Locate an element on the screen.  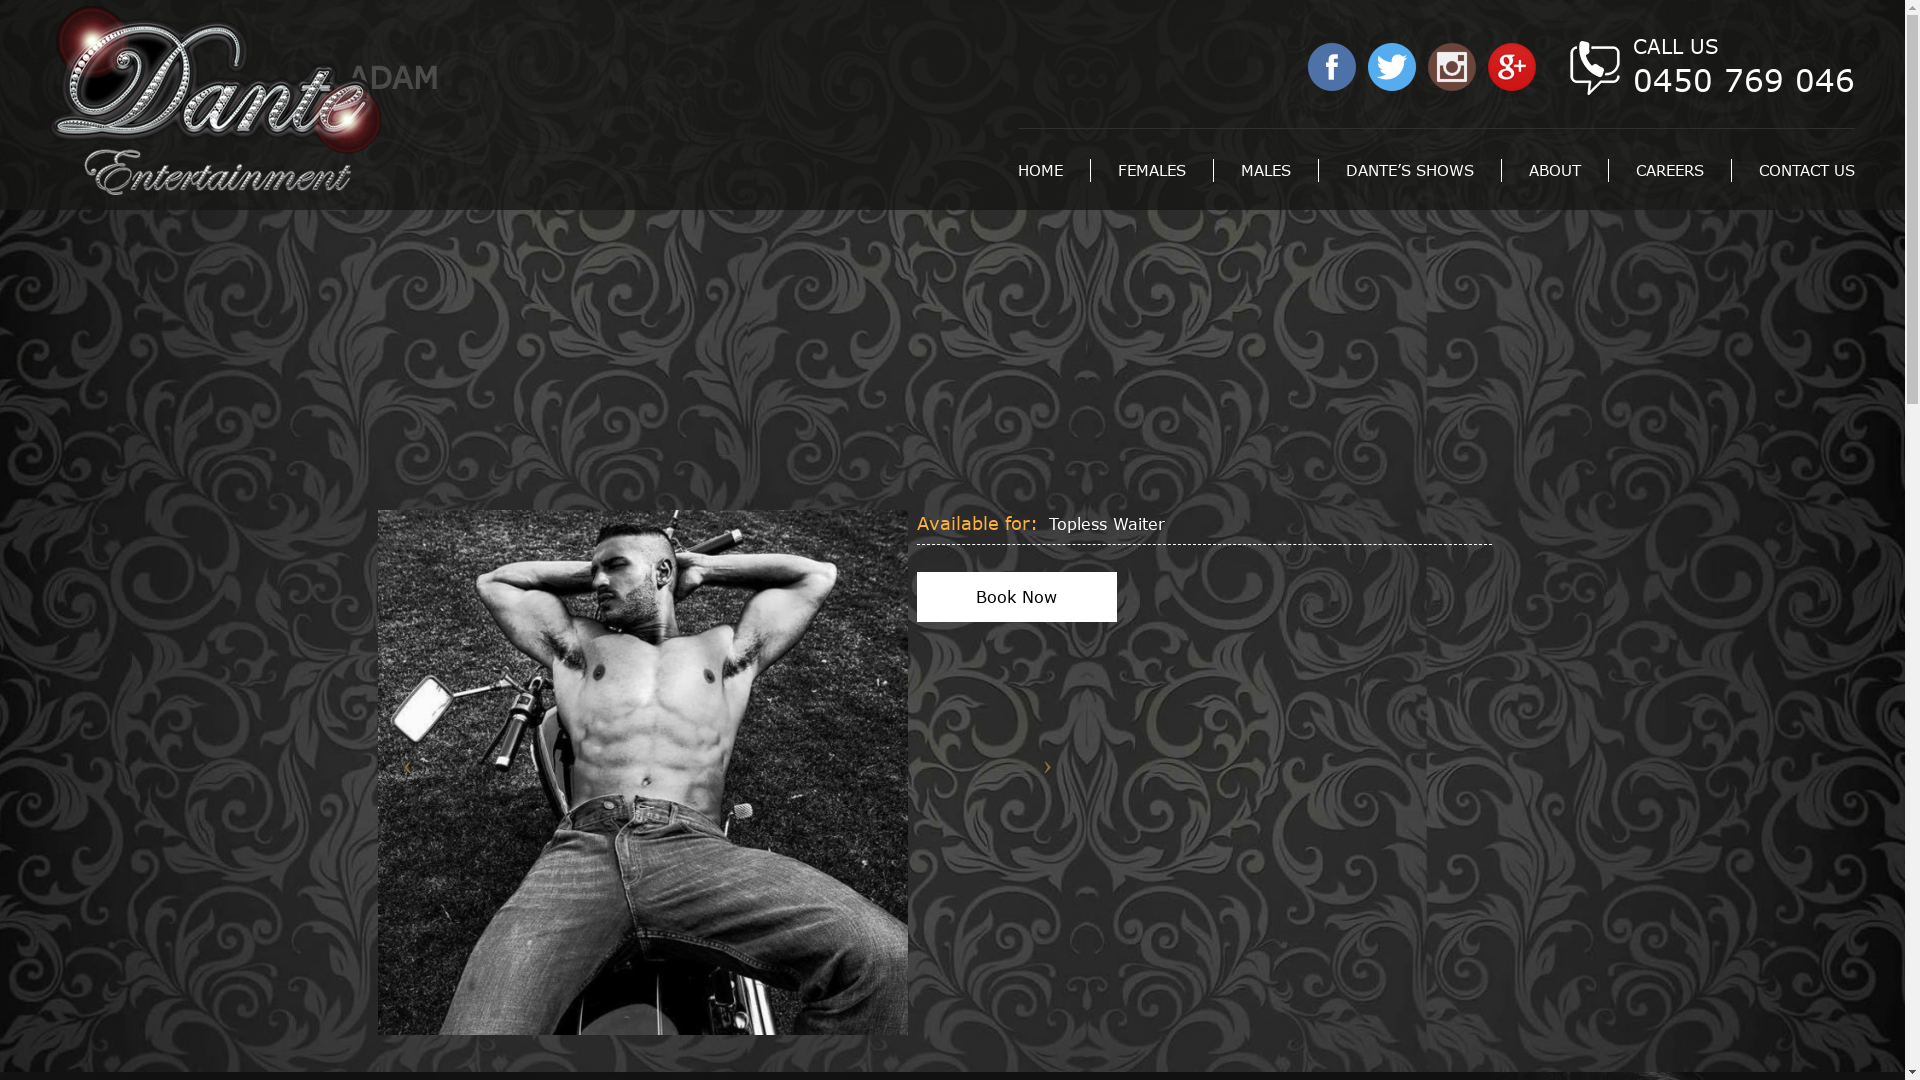
Instagram is located at coordinates (1452, 67).